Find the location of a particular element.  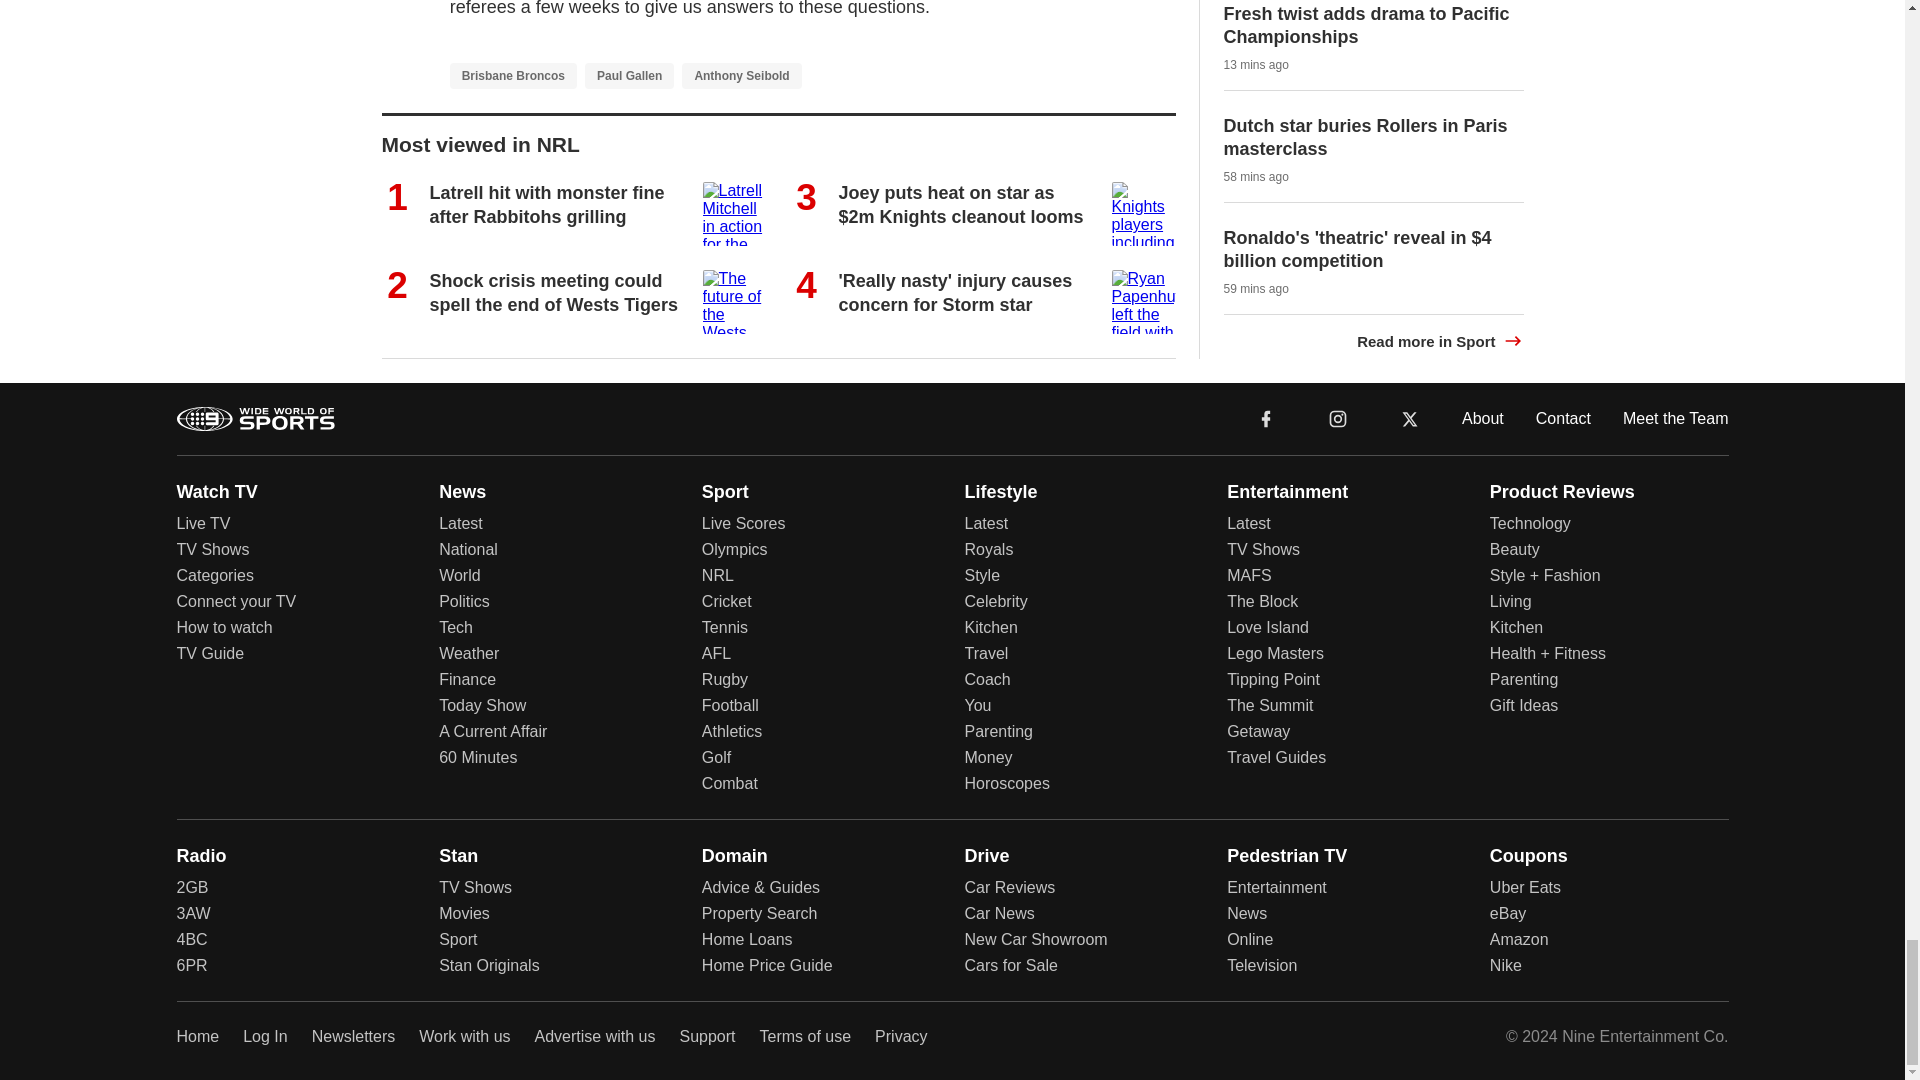

facebook is located at coordinates (1266, 417).